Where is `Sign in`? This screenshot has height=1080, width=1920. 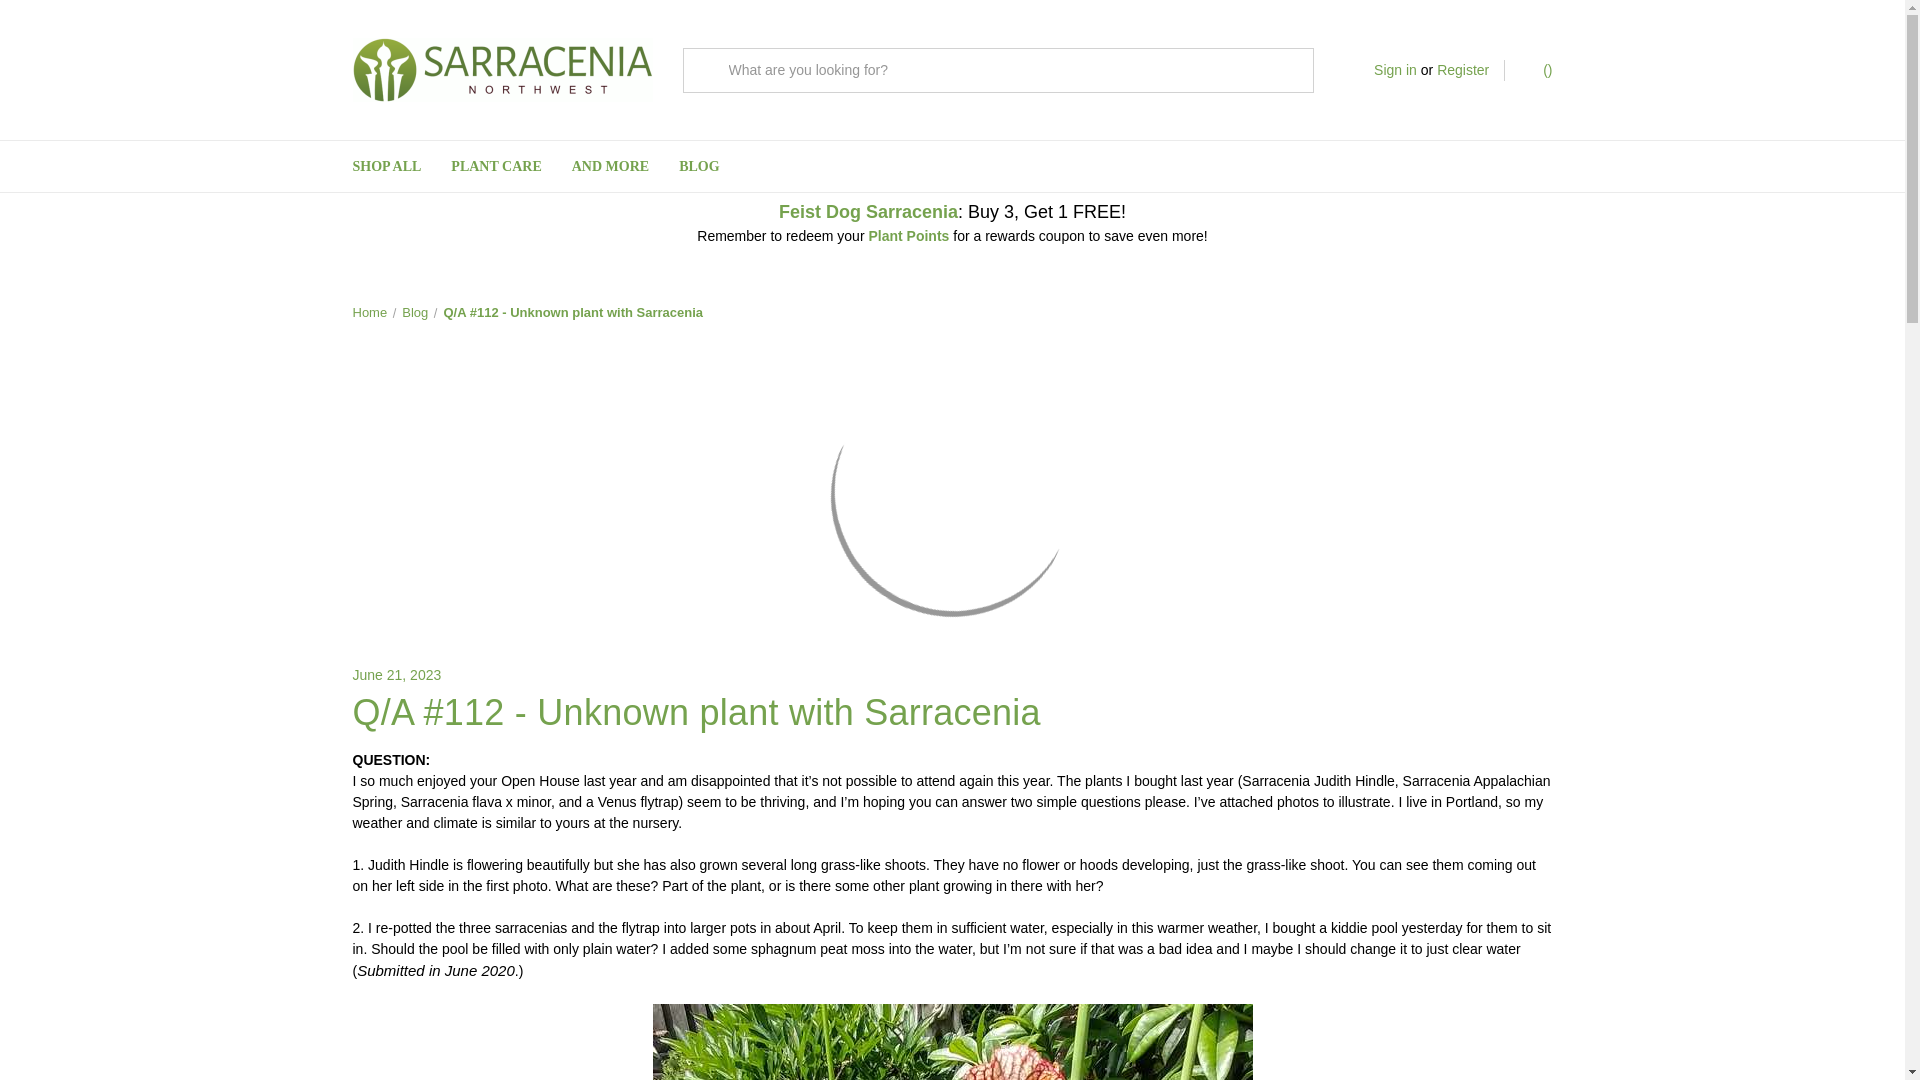
Sign in is located at coordinates (1395, 70).